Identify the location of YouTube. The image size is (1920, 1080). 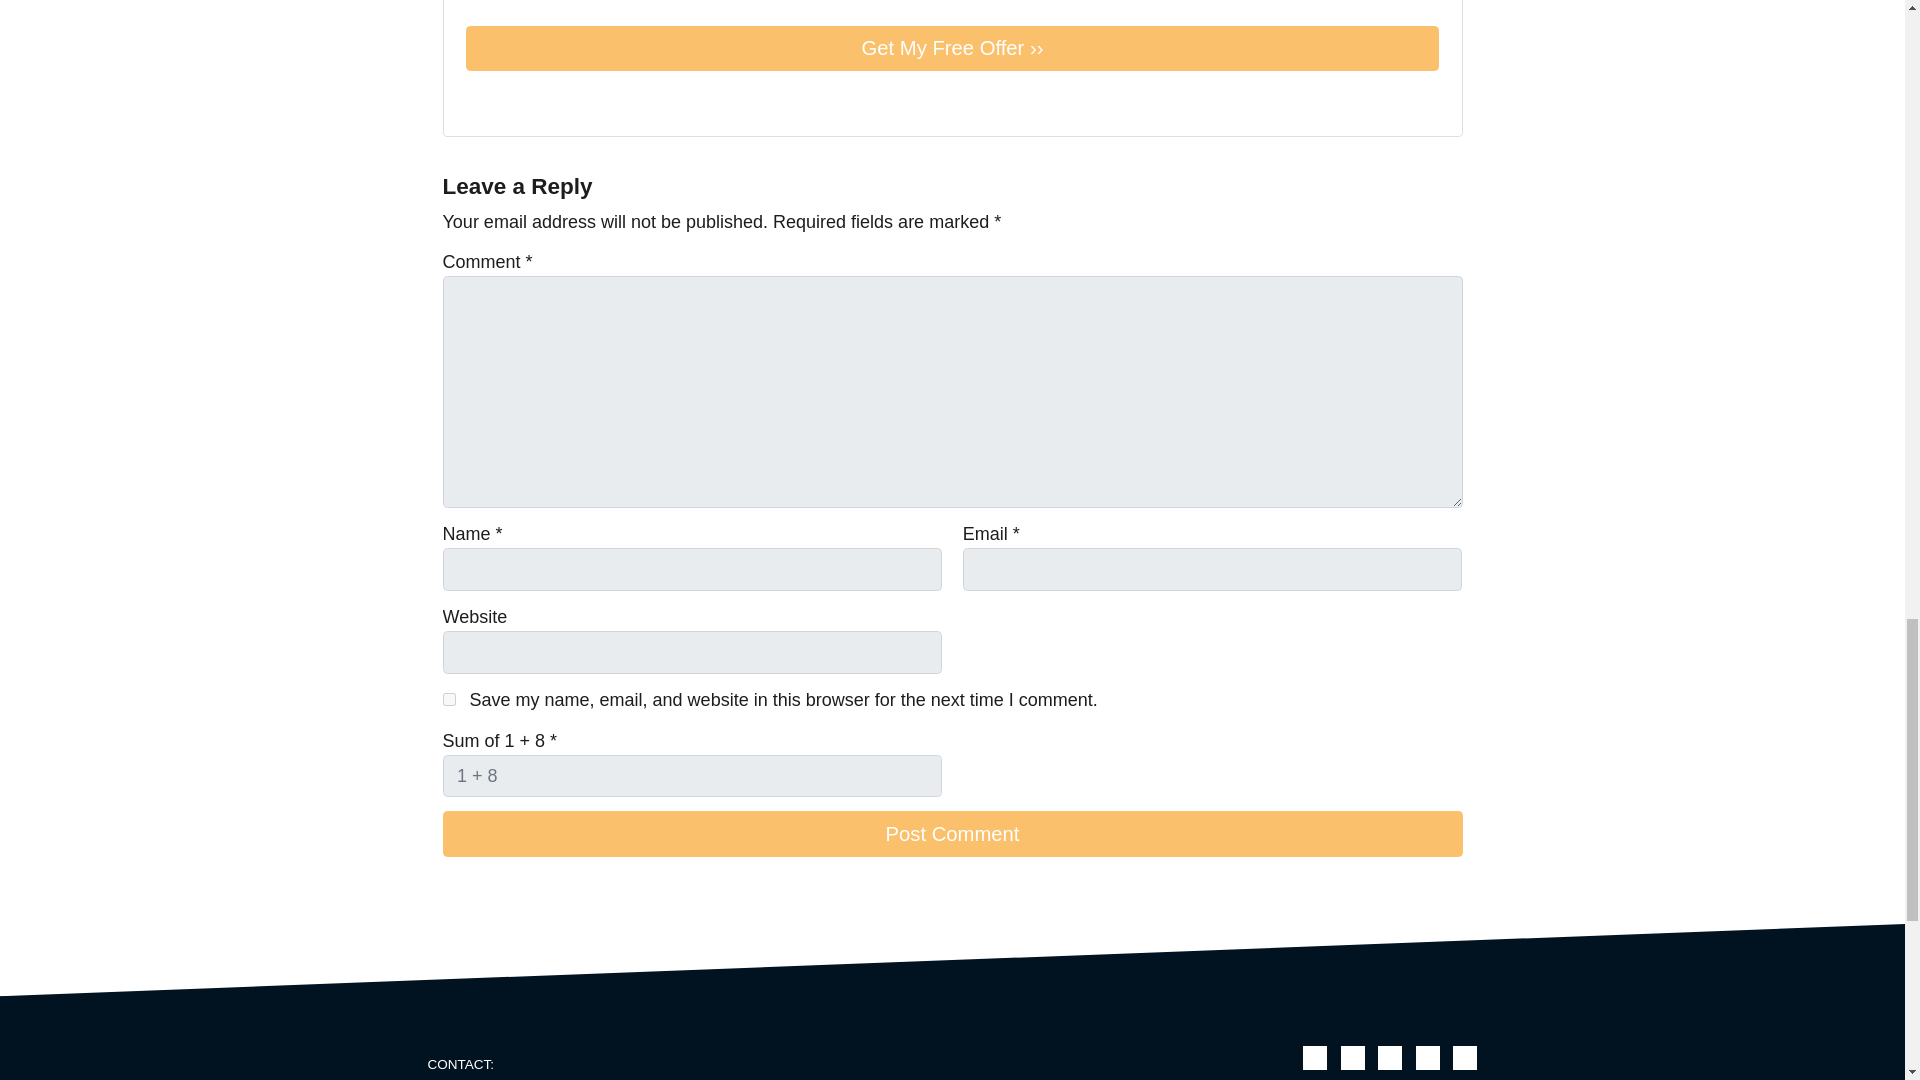
(534, 100).